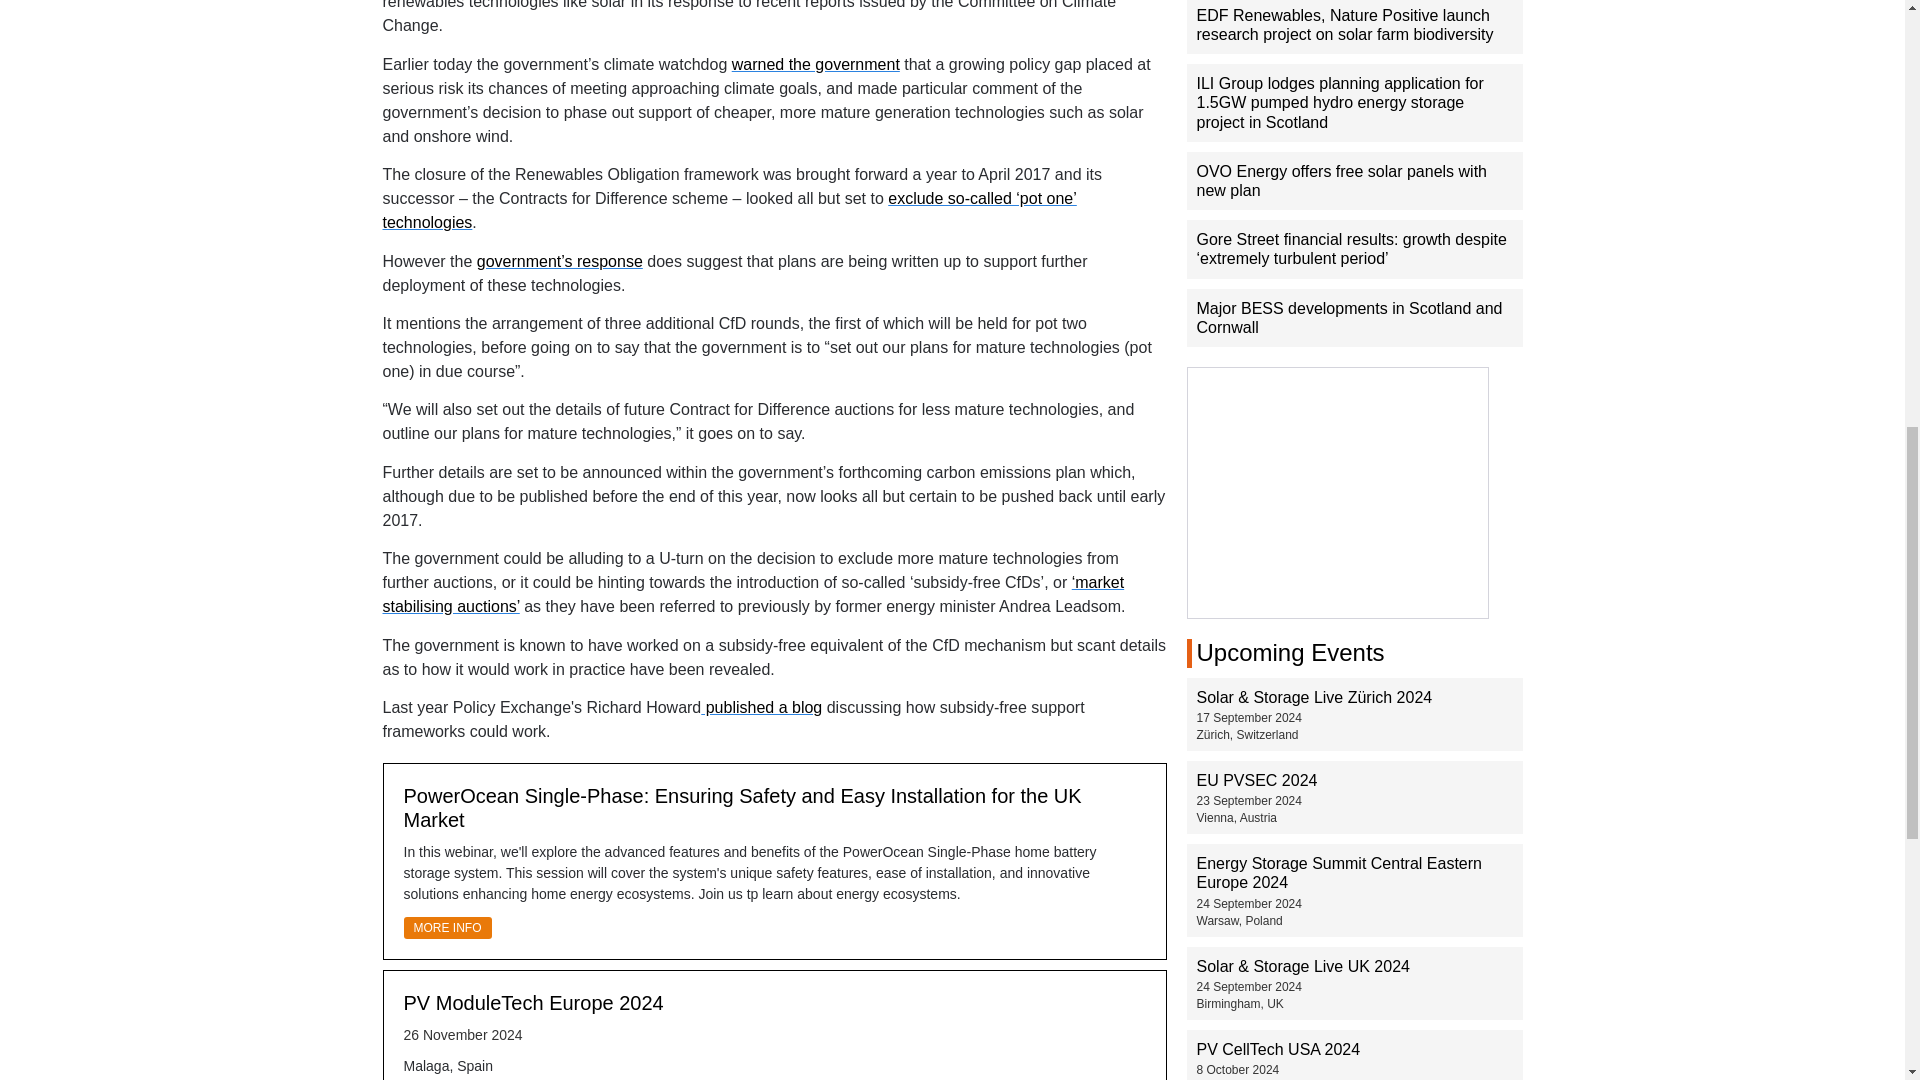  I want to click on 3rd party ad content, so click(1338, 492).